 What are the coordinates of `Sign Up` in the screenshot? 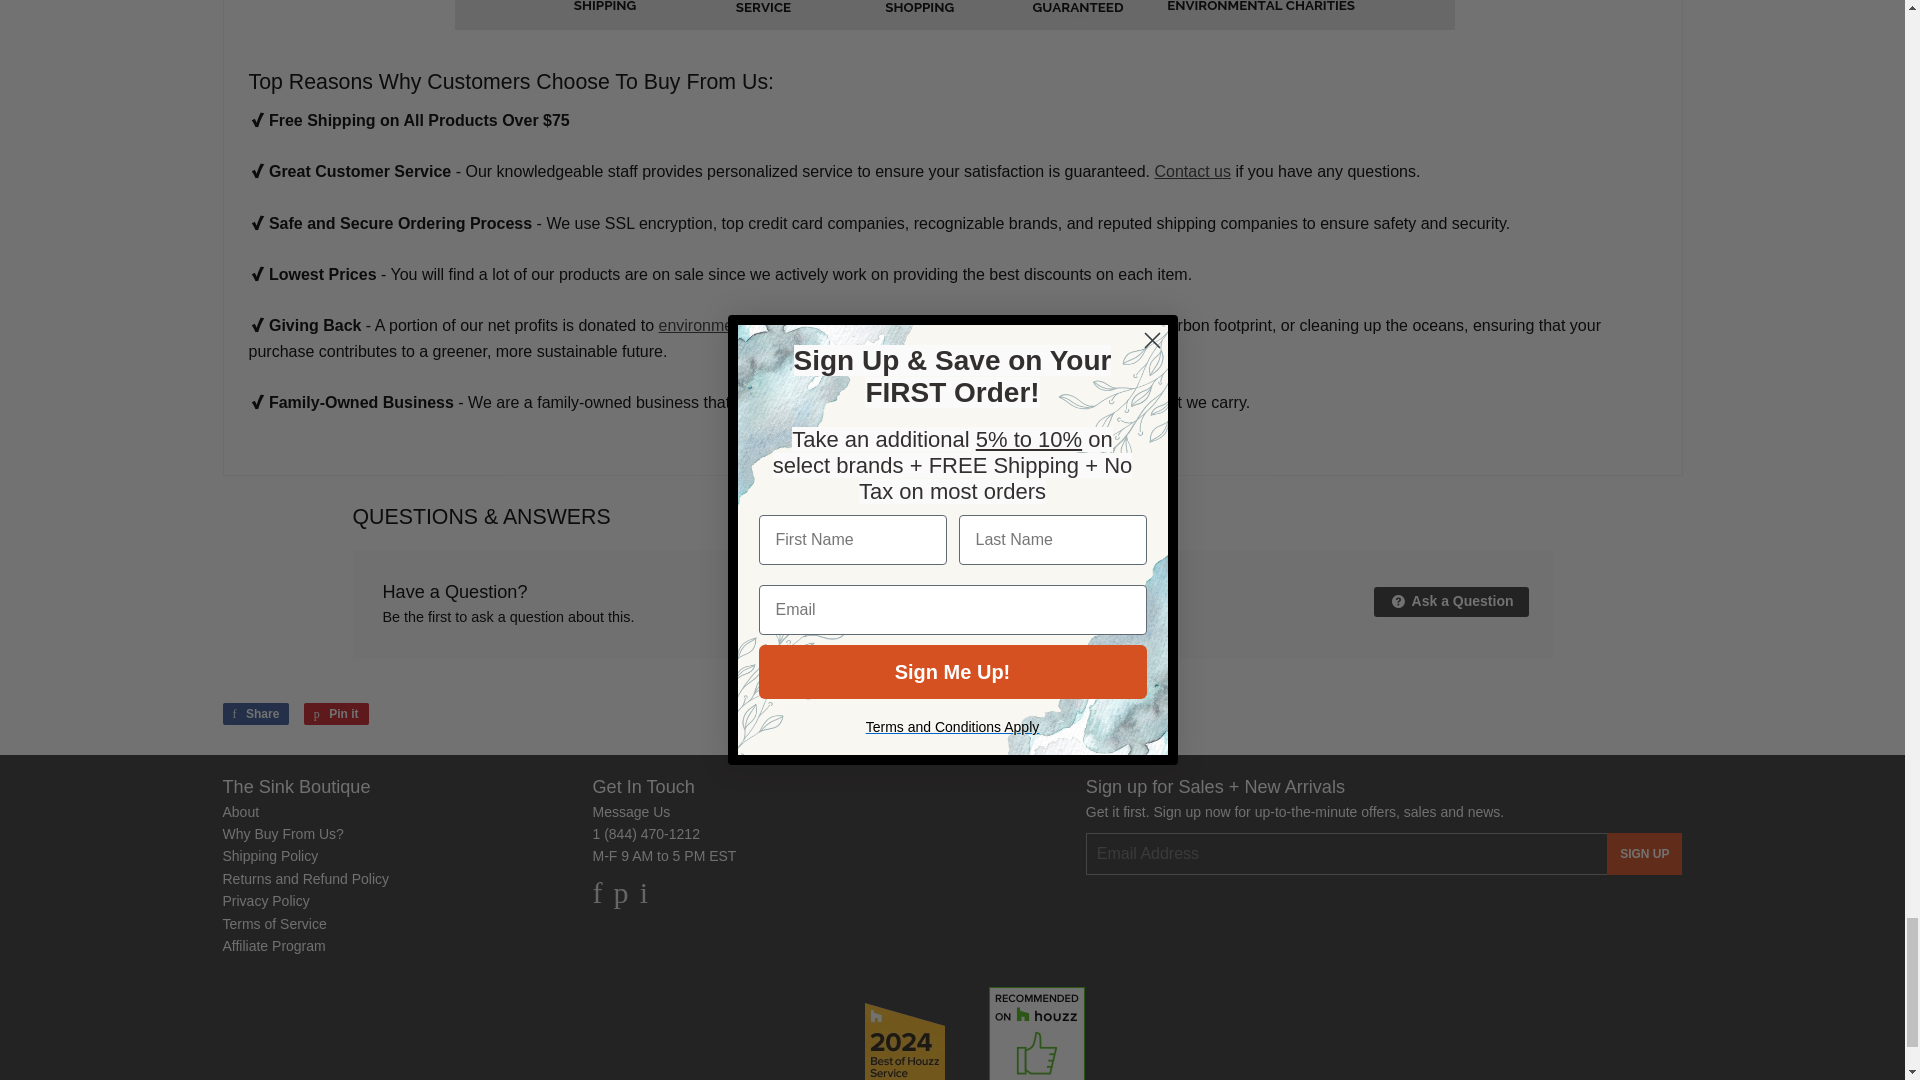 It's located at (1644, 853).